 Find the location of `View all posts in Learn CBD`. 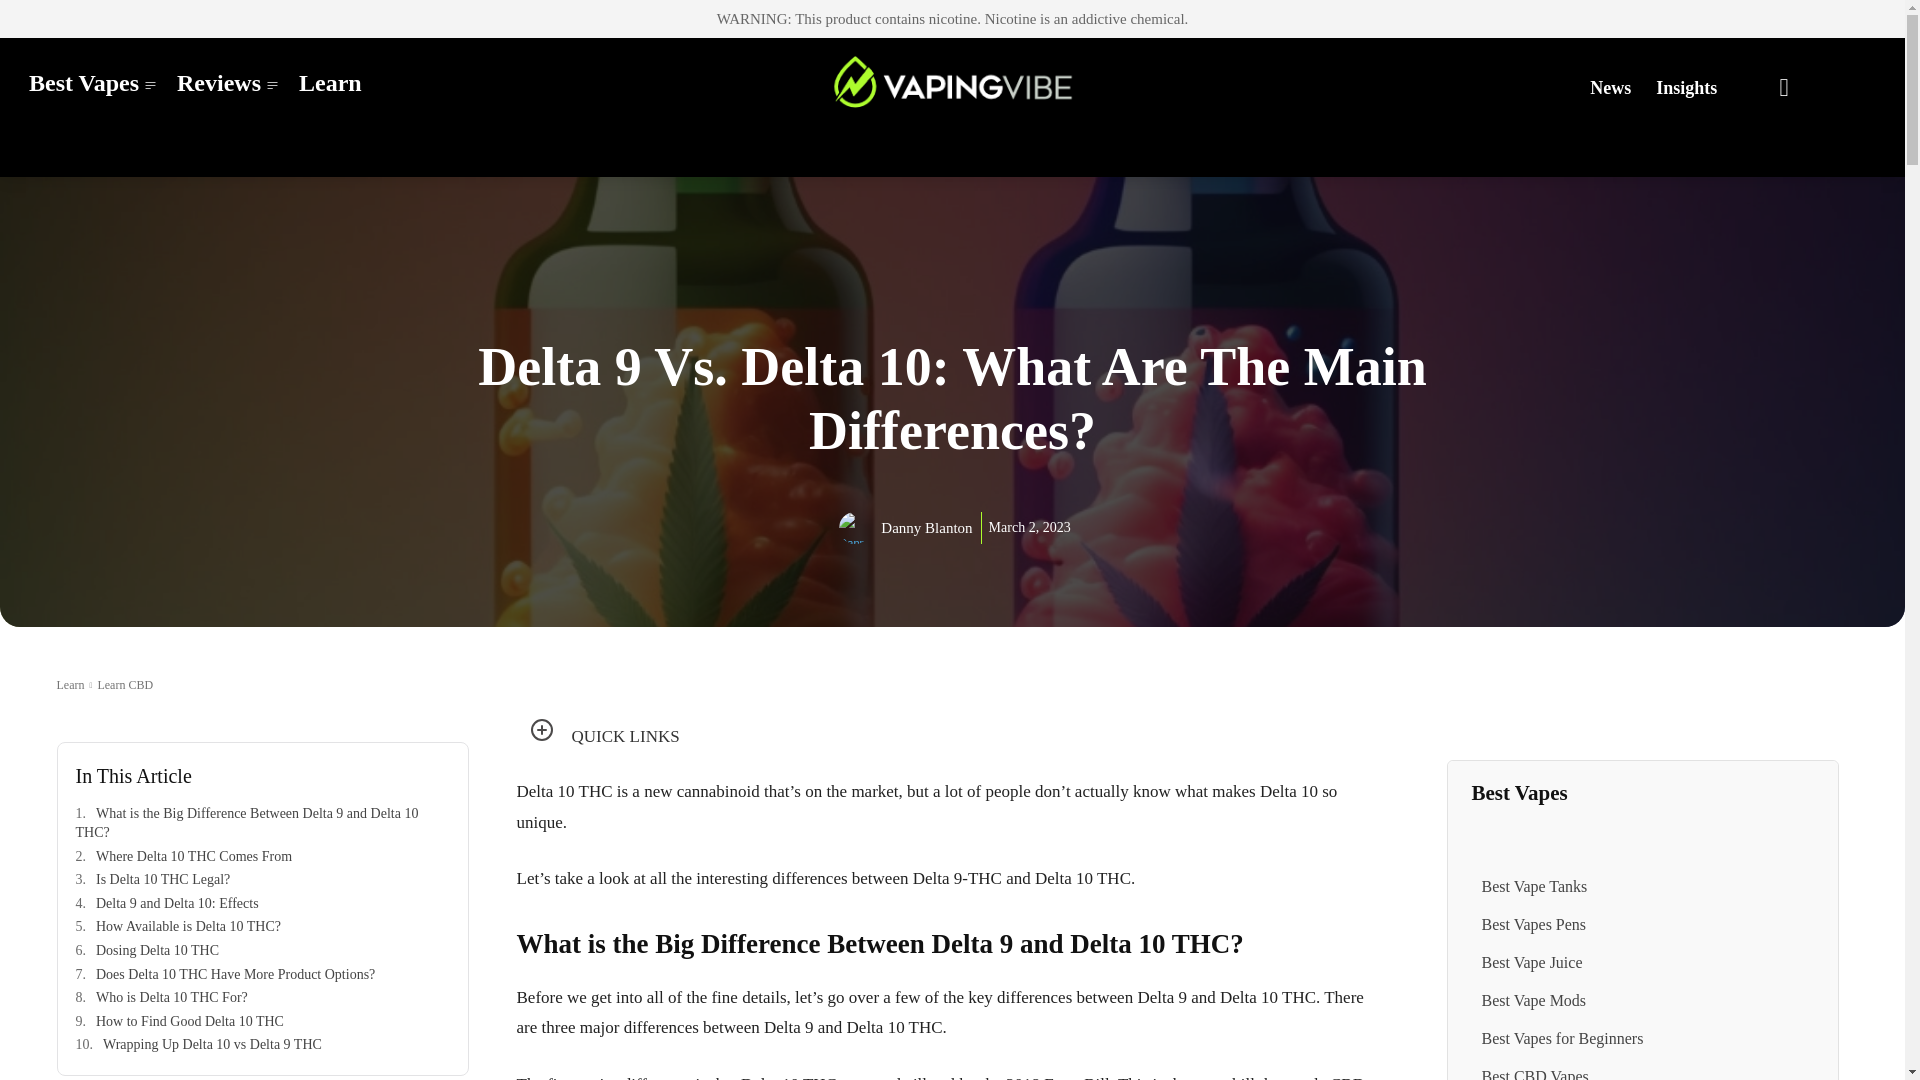

View all posts in Learn CBD is located at coordinates (125, 685).